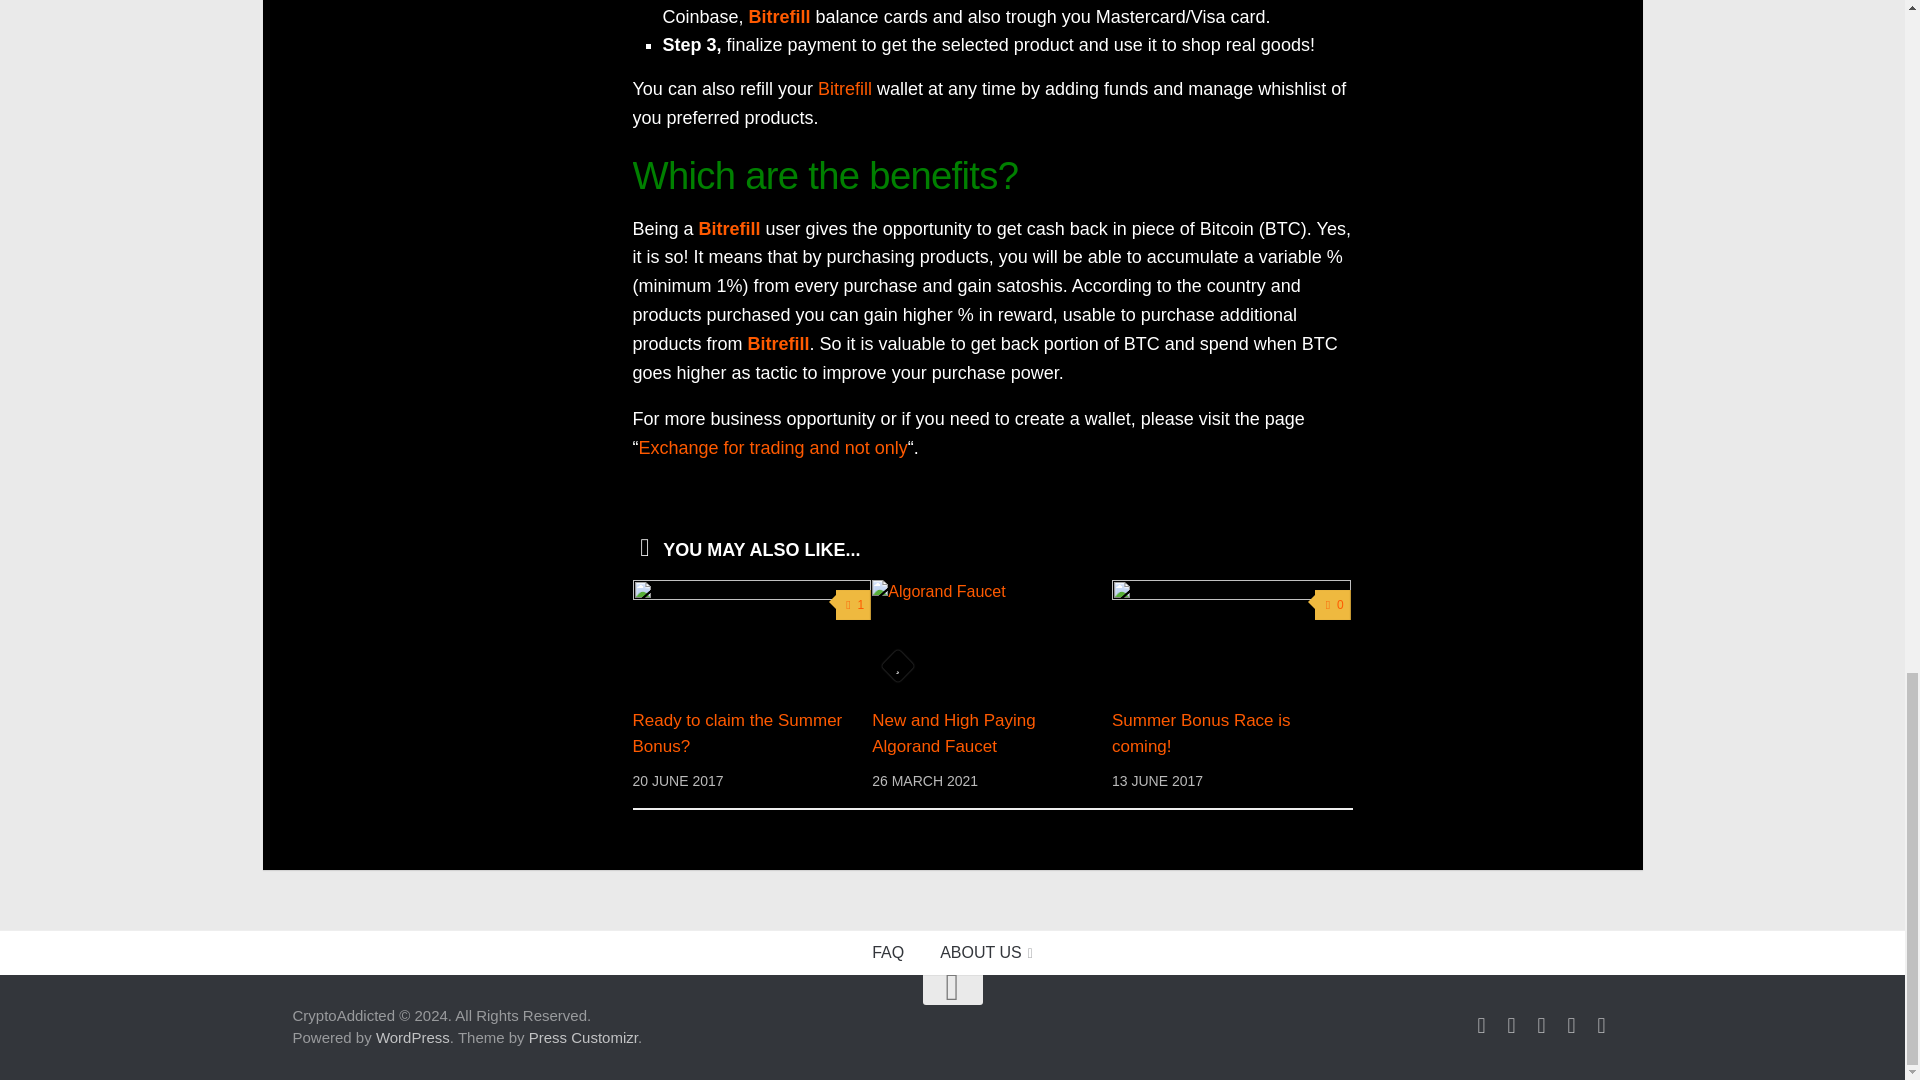 The height and width of the screenshot is (1080, 1920). What do you see at coordinates (1231, 636) in the screenshot?
I see `Summer Bonus Race is coming!` at bounding box center [1231, 636].